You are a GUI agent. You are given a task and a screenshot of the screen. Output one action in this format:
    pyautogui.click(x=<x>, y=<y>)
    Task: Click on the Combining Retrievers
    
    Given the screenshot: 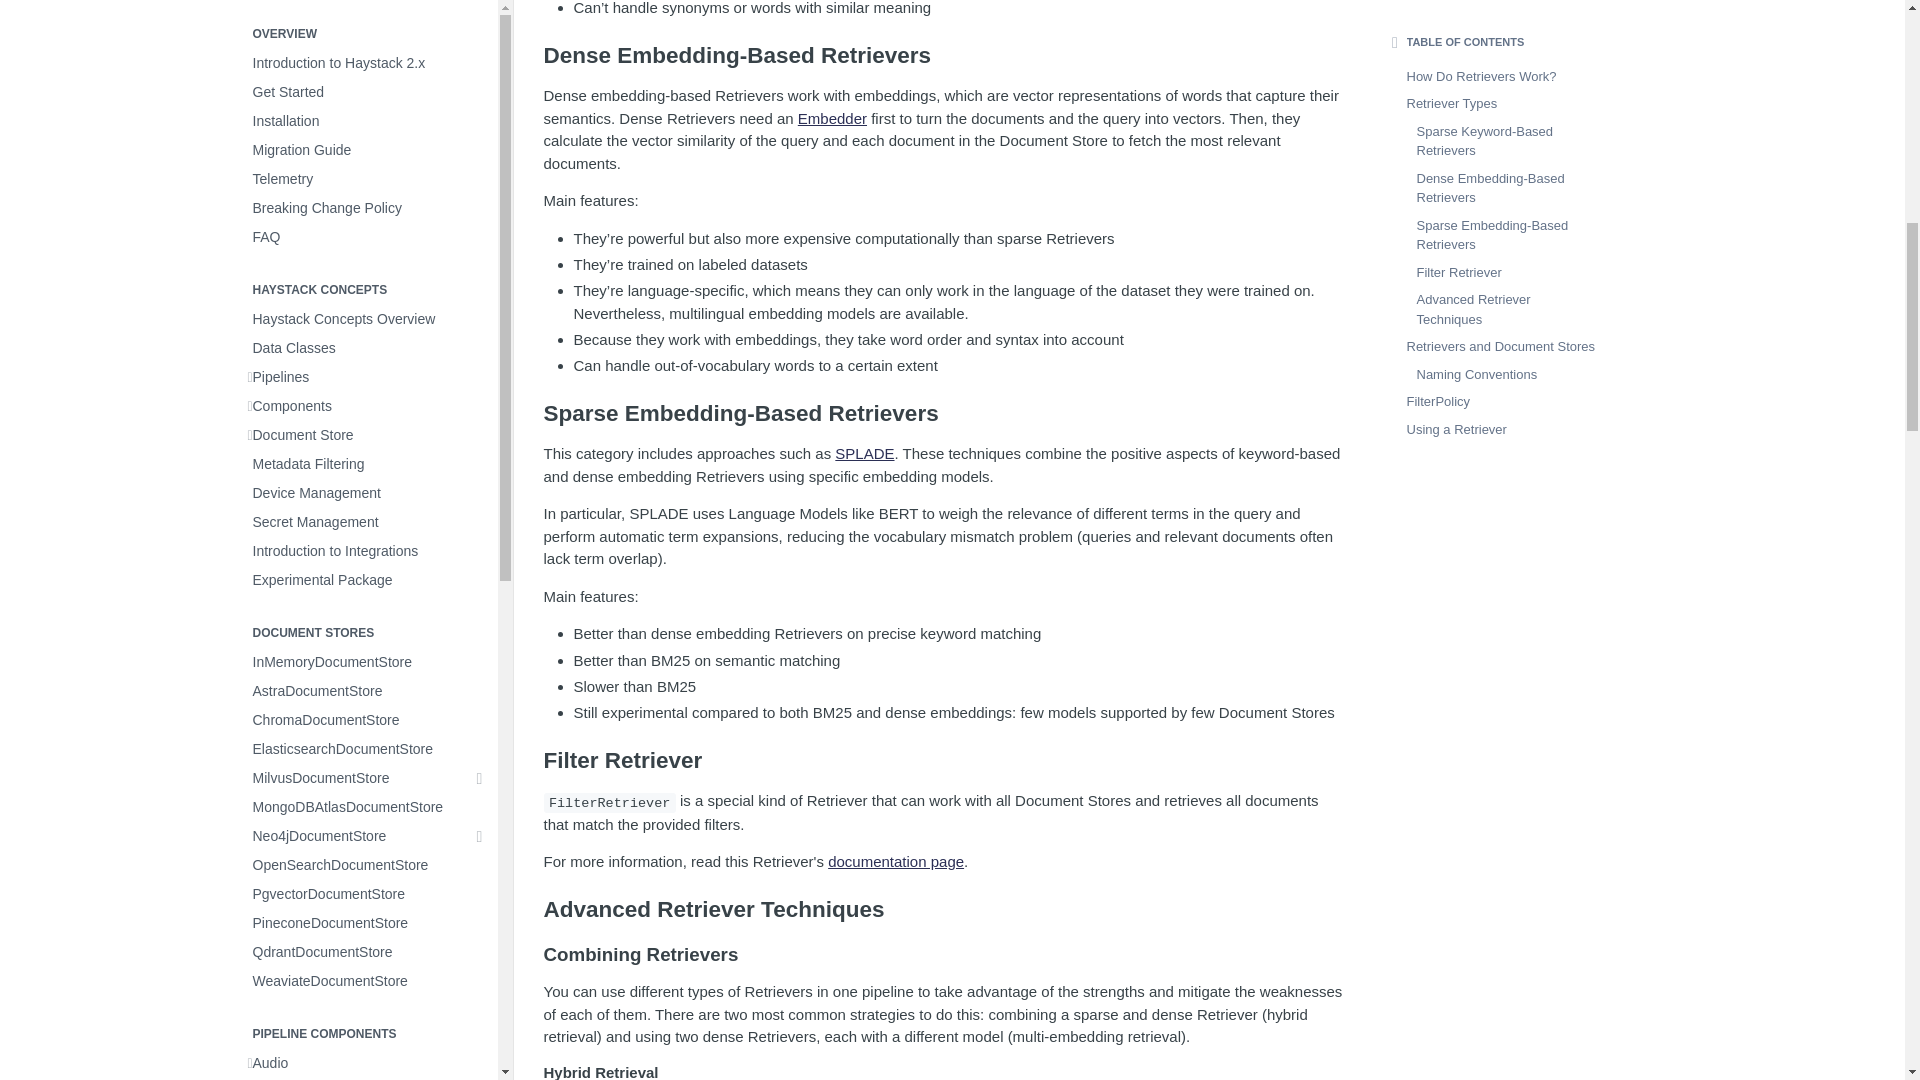 What is the action you would take?
    pyautogui.click(x=944, y=954)
    